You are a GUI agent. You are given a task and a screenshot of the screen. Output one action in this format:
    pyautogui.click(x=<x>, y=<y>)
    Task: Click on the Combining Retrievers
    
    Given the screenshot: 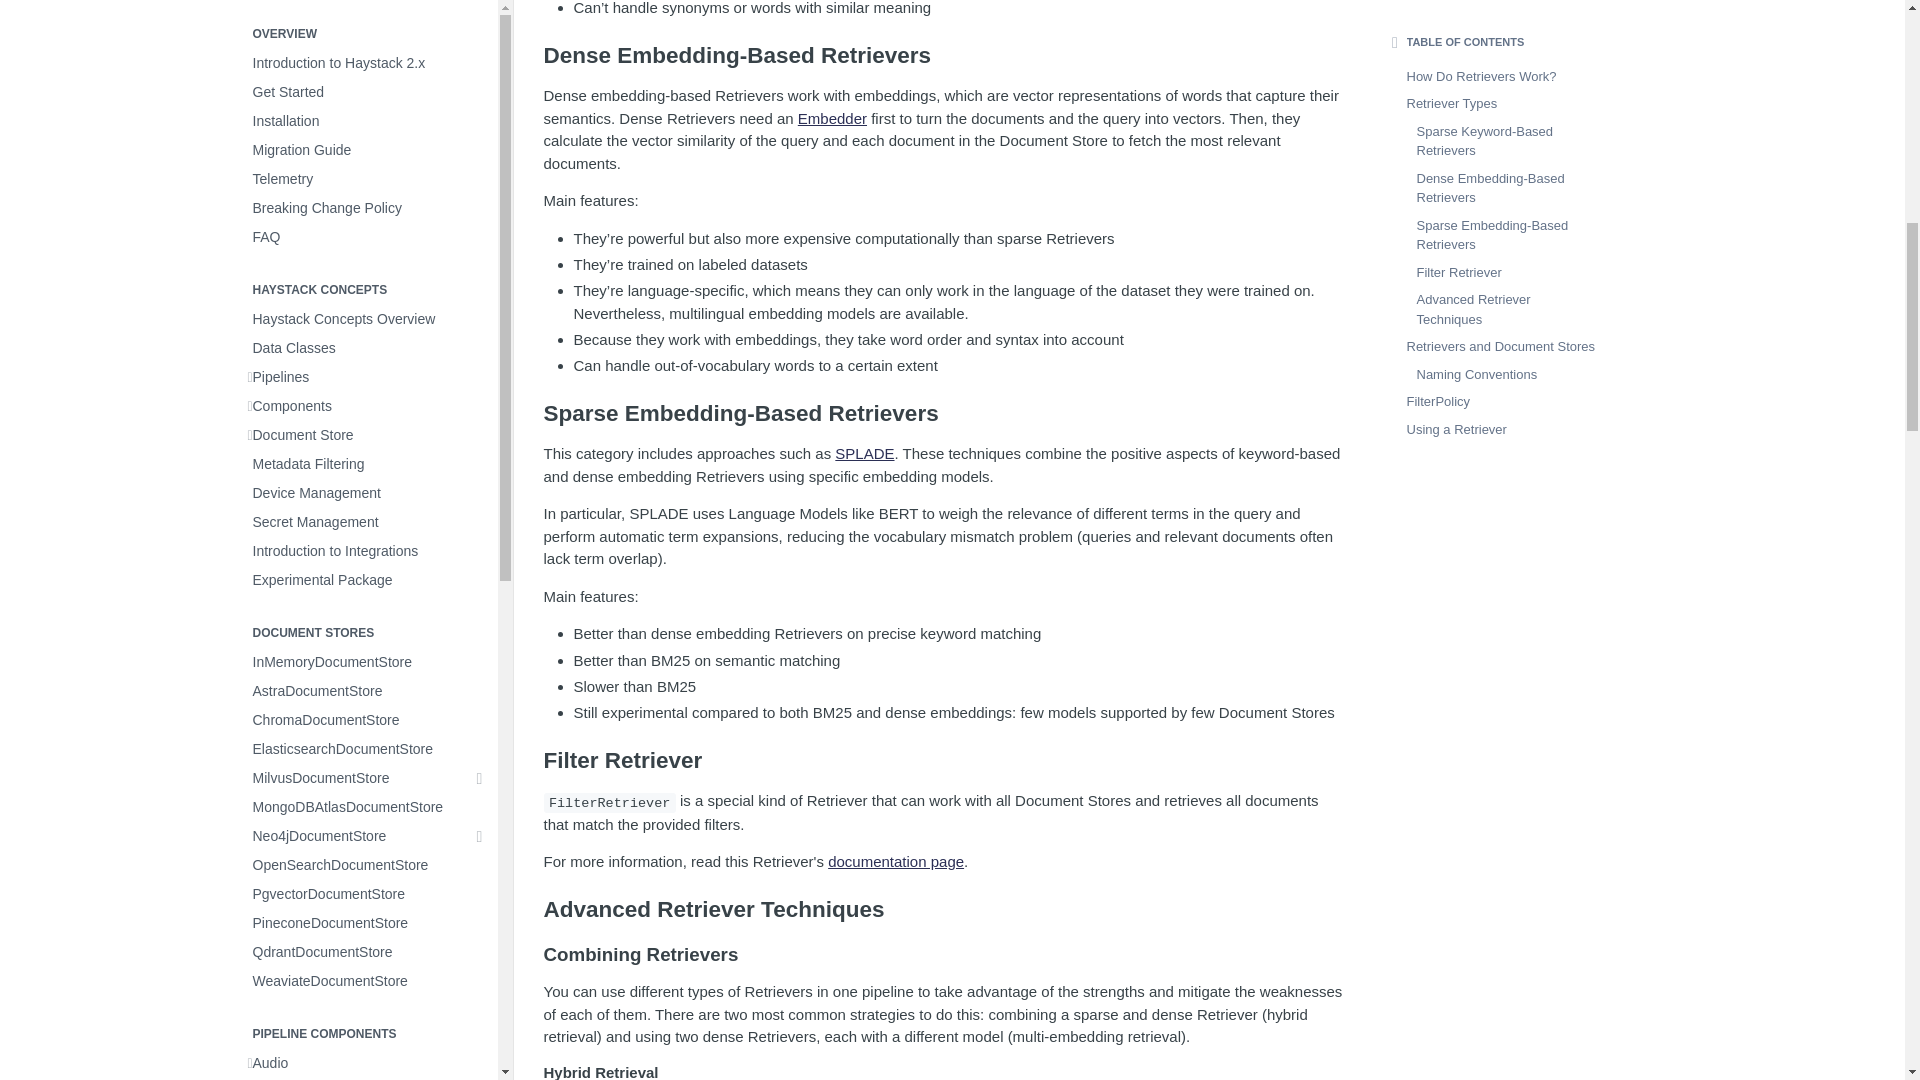 What is the action you would take?
    pyautogui.click(x=944, y=954)
    